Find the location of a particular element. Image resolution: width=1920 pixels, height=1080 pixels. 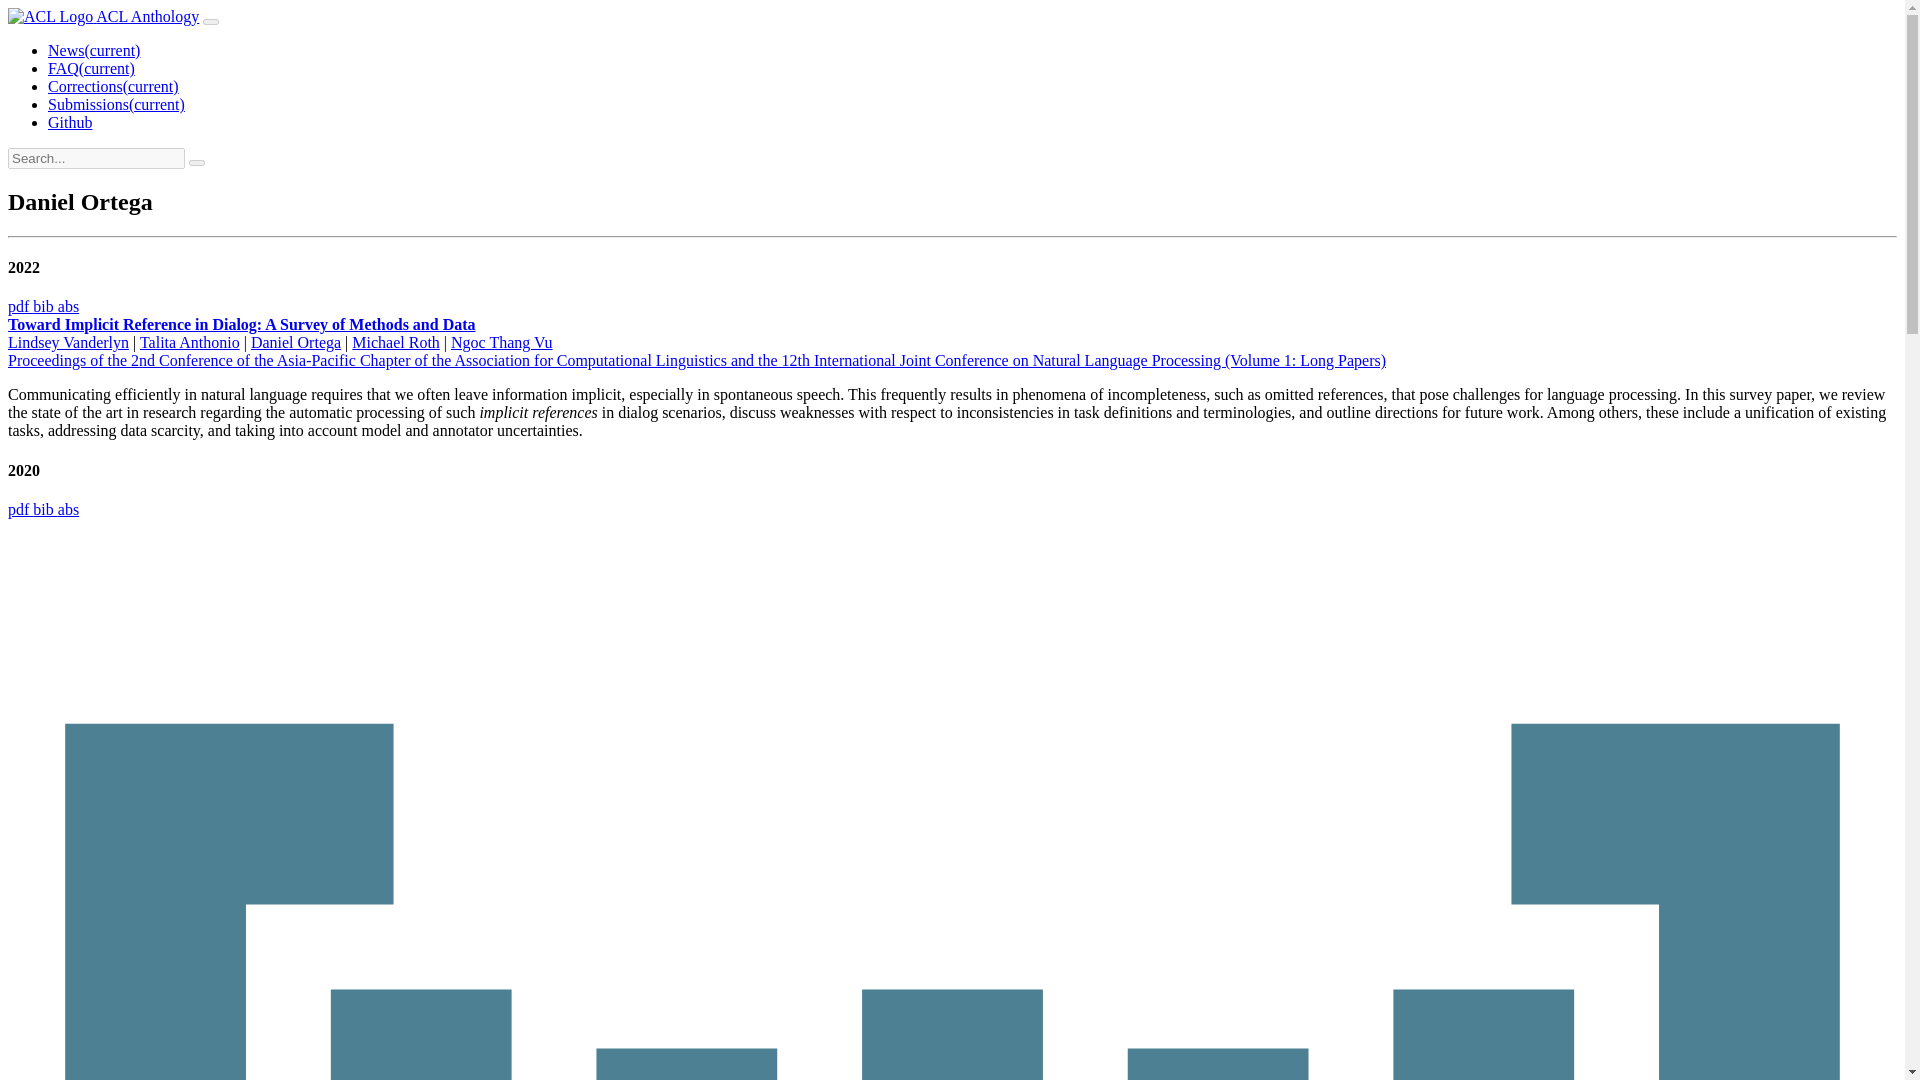

Export to BibTeX is located at coordinates (44, 306).